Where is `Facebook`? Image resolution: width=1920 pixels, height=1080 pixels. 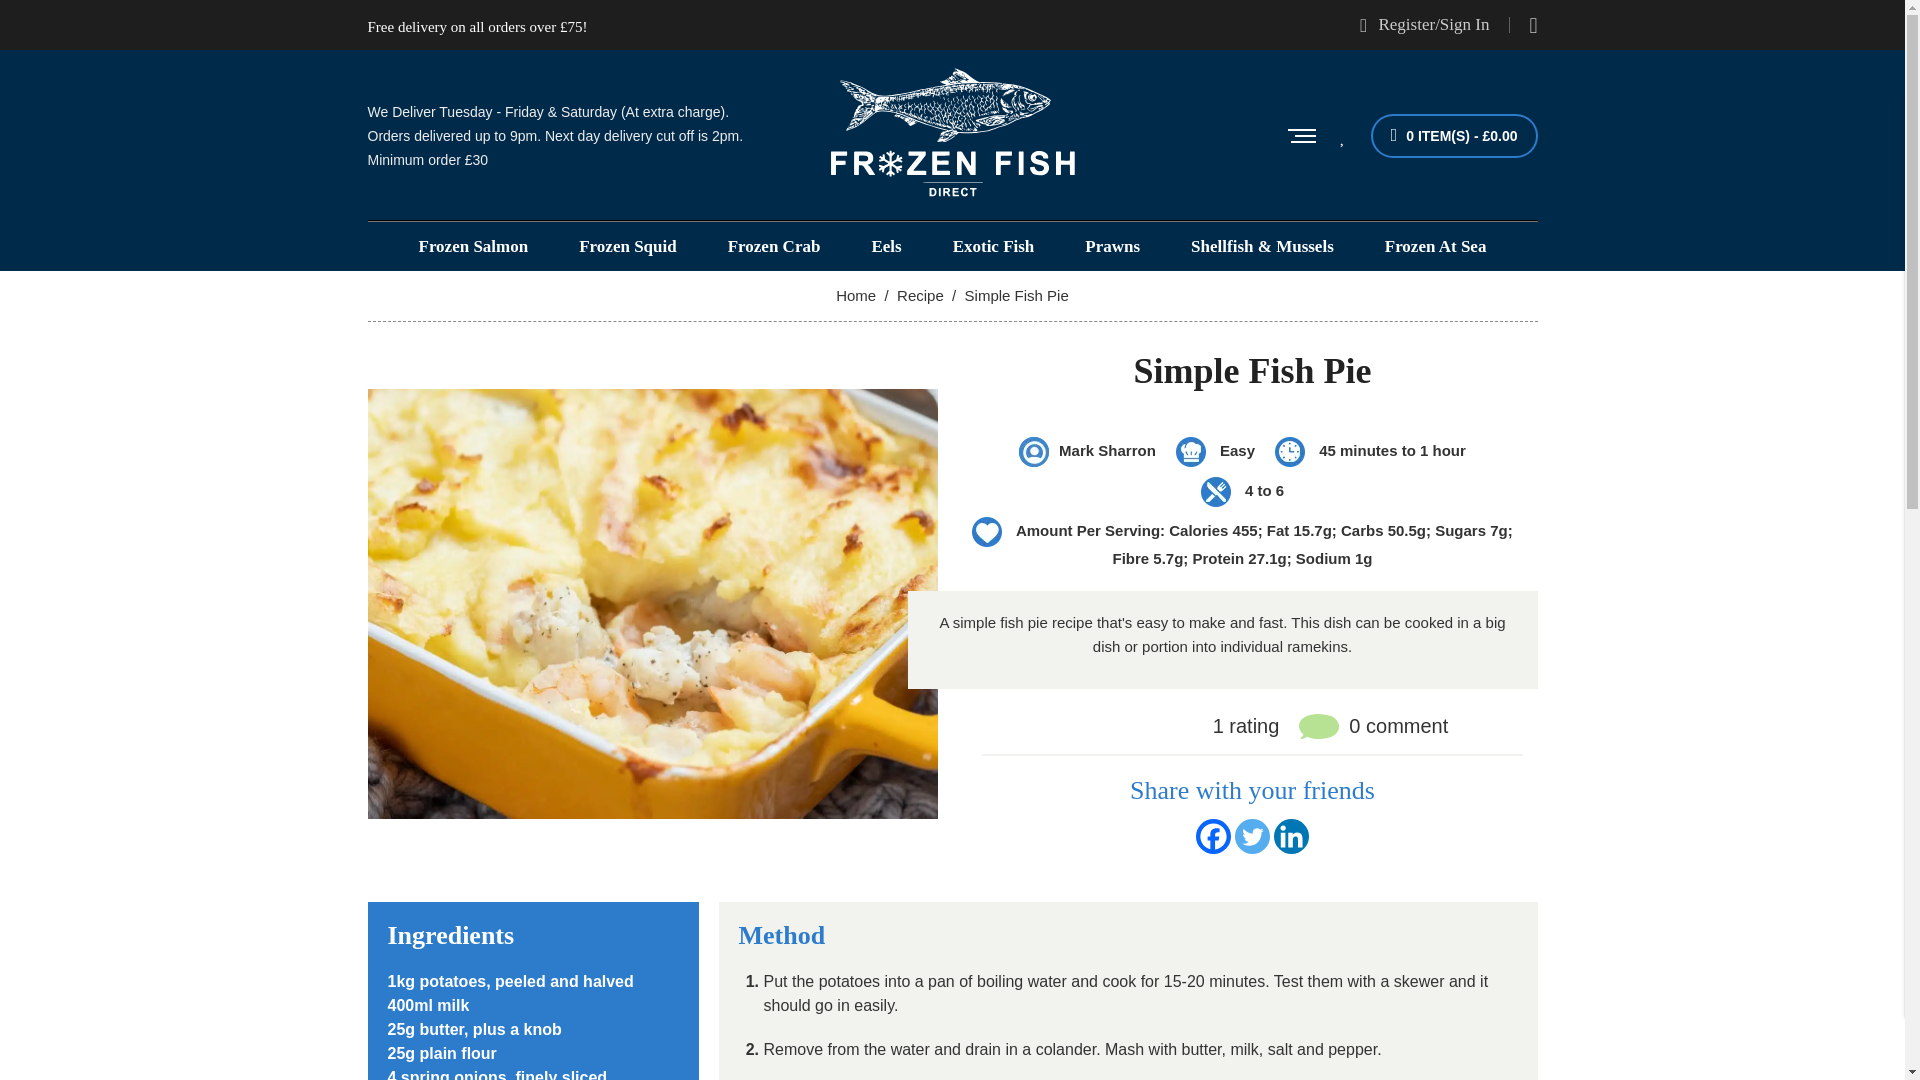
Facebook is located at coordinates (1213, 836).